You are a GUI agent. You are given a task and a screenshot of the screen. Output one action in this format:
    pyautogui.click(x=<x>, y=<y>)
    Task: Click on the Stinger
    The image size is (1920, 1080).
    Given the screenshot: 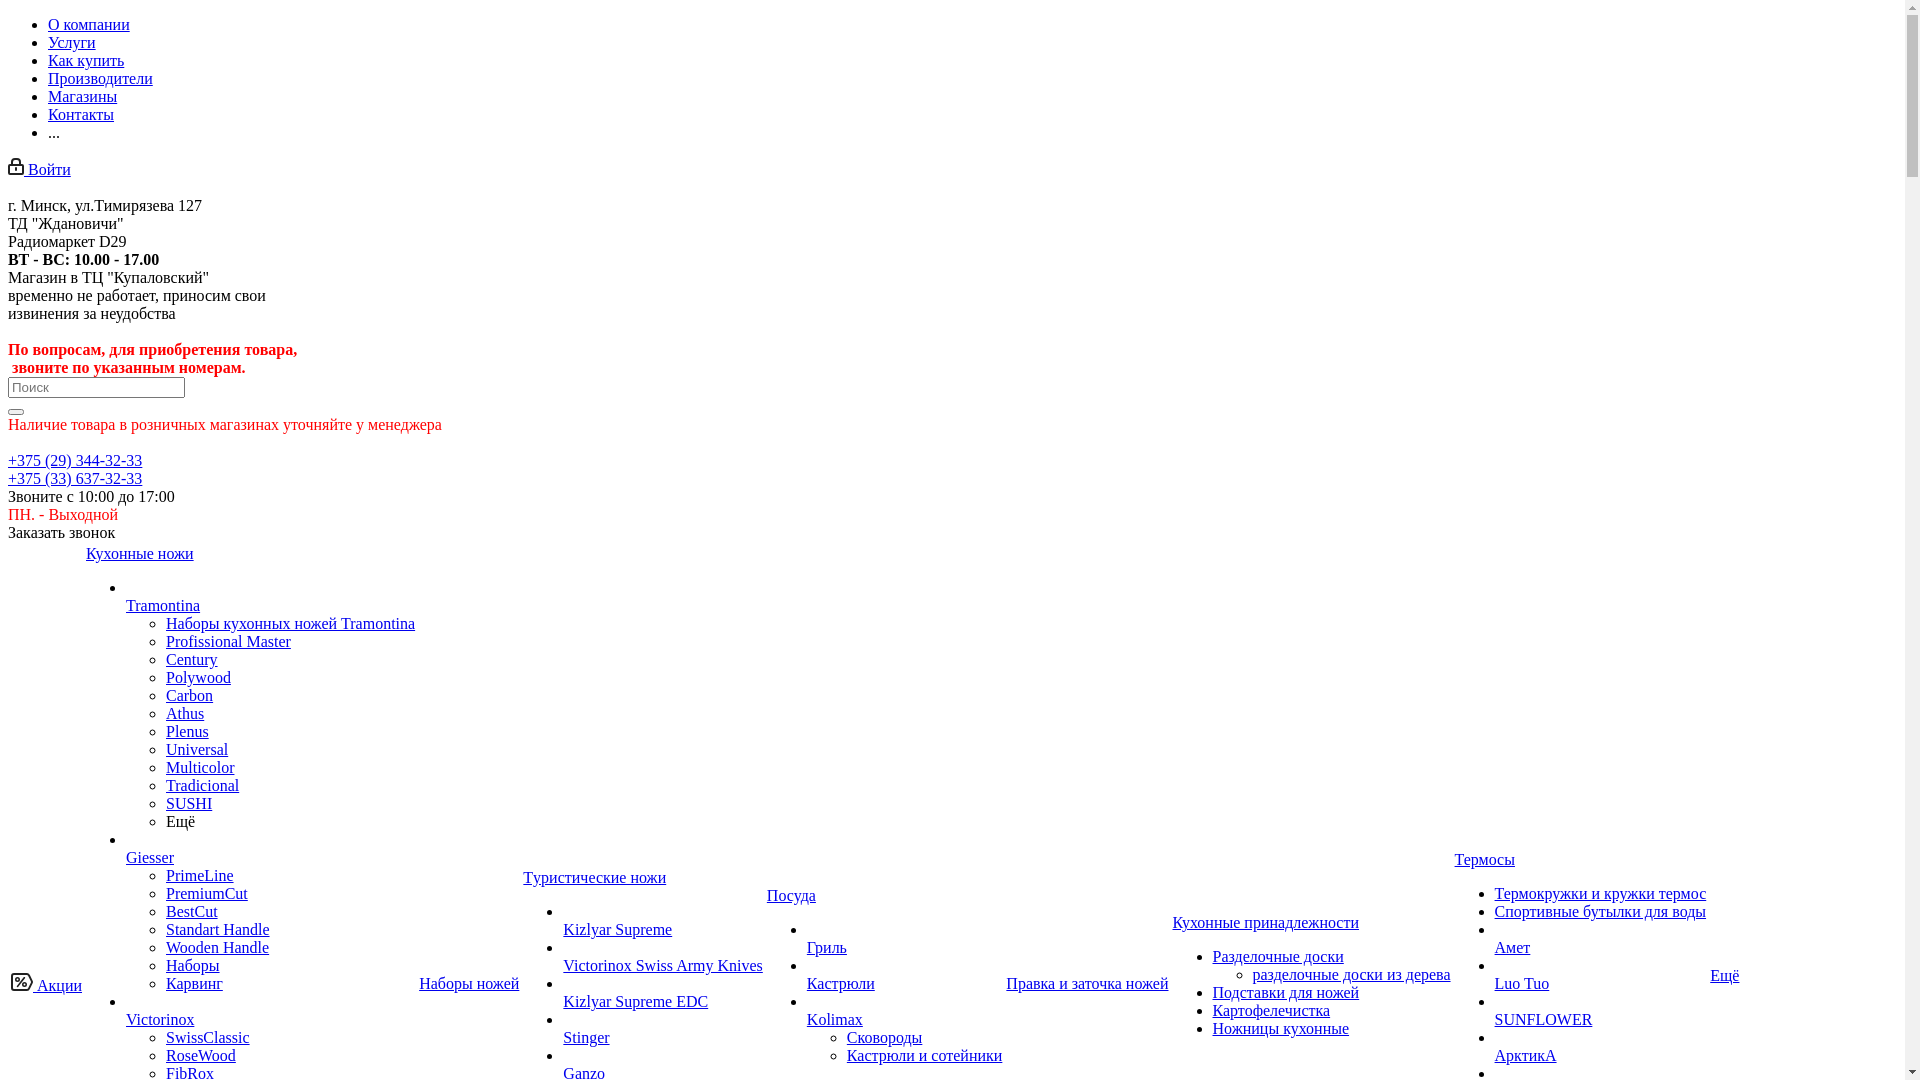 What is the action you would take?
    pyautogui.click(x=586, y=1038)
    